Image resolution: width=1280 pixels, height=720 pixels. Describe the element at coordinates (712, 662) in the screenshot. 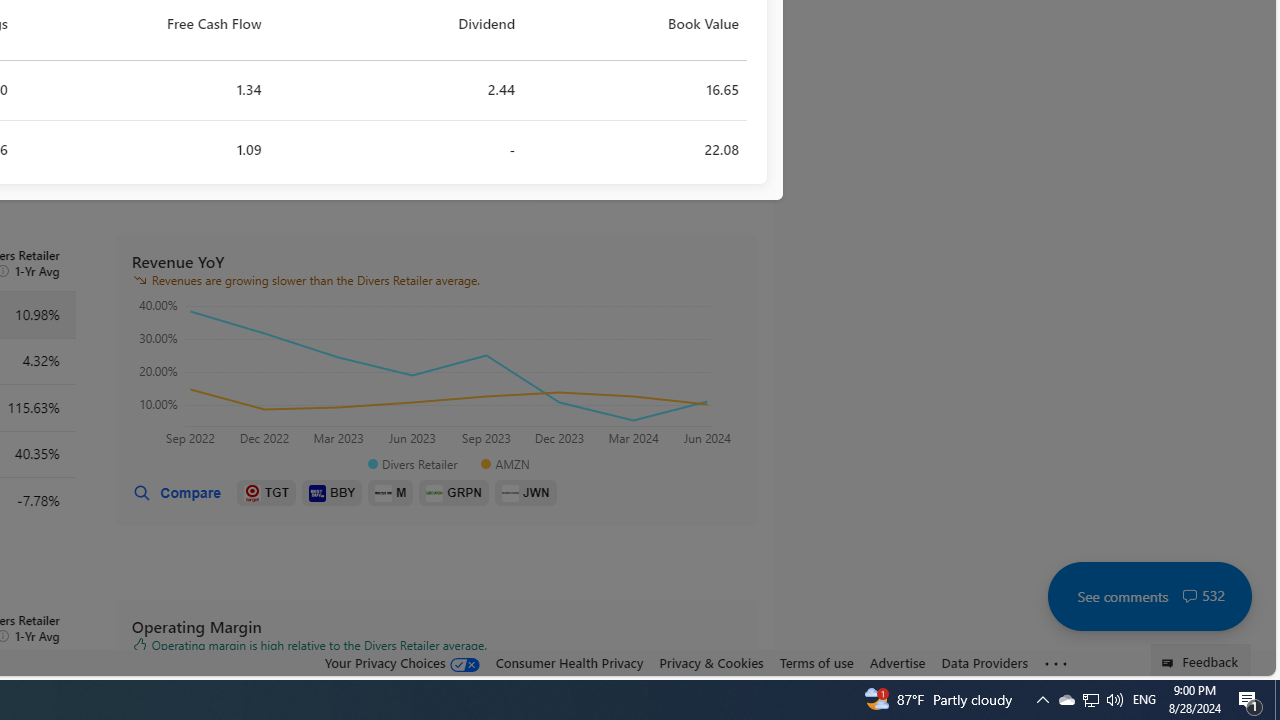

I see `Privacy & Cookies` at that location.